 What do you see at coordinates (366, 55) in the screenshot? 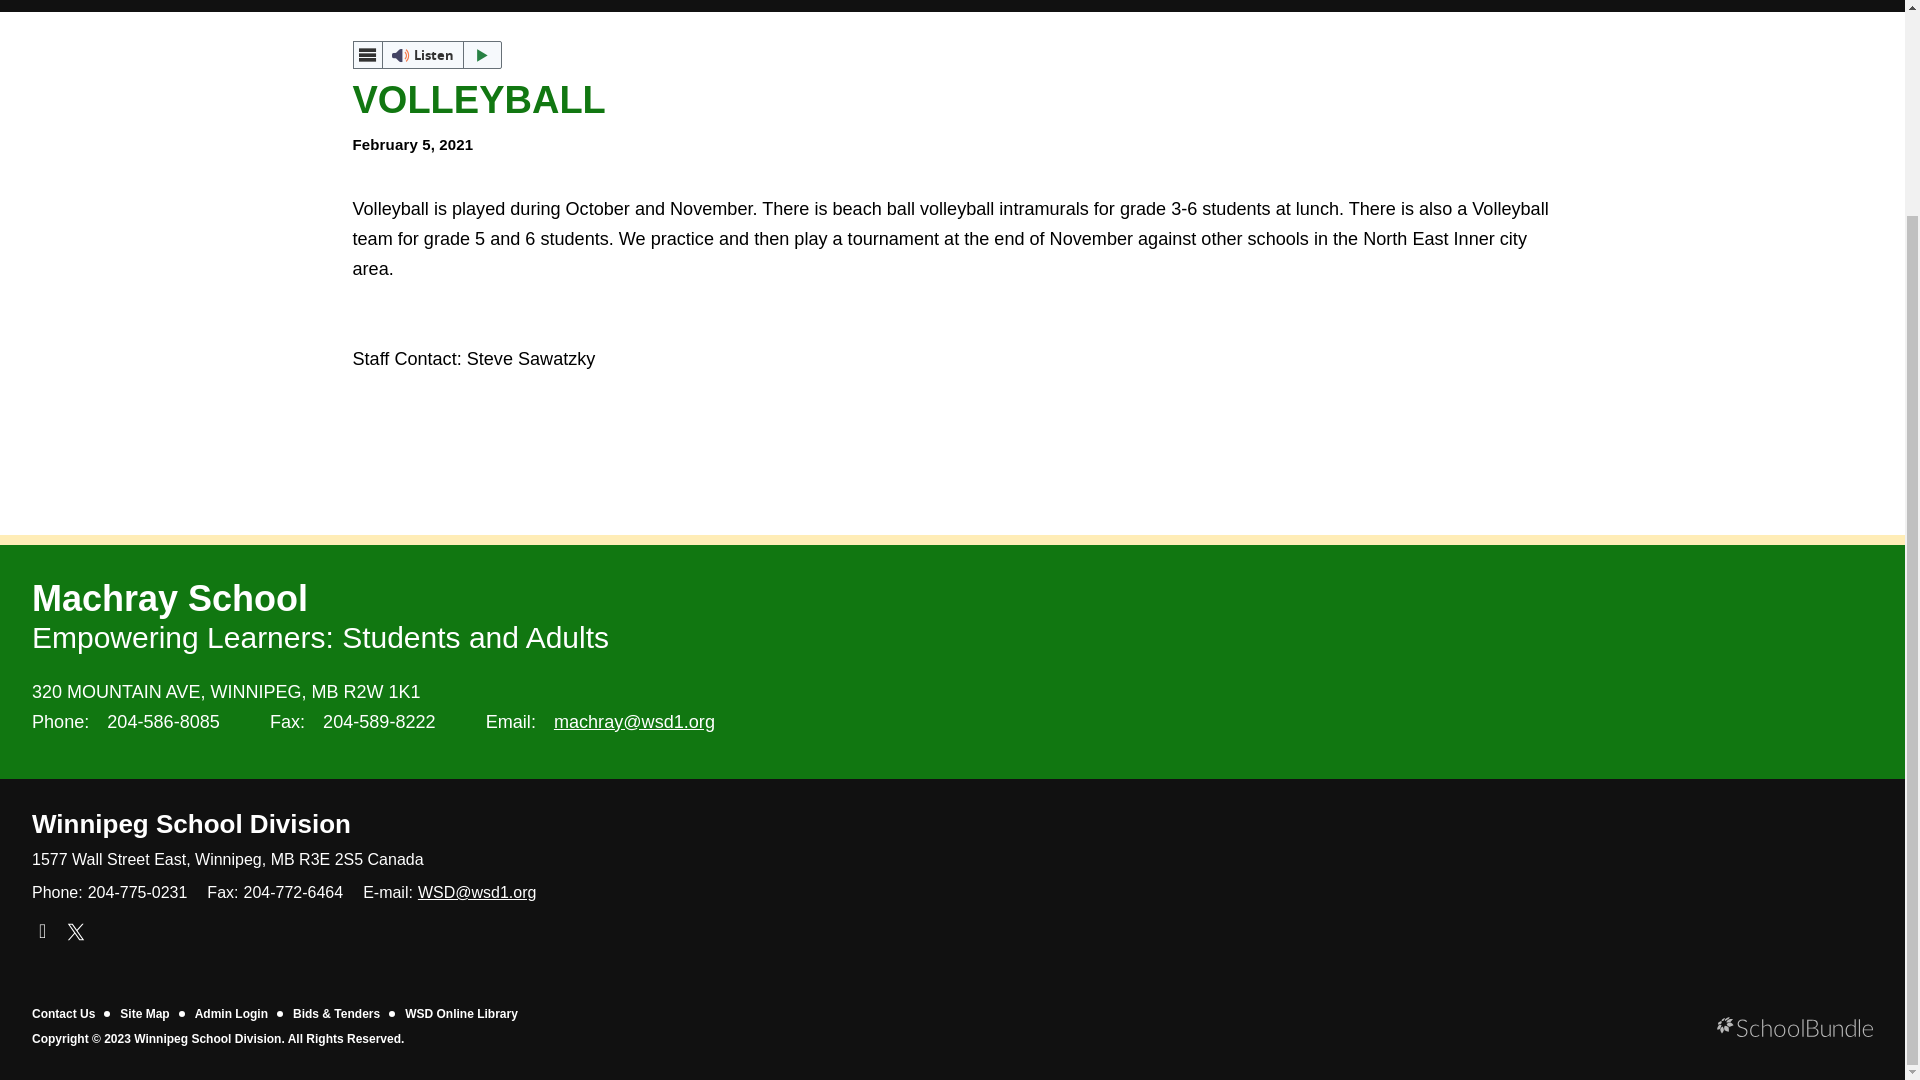
I see `webReader menu` at bounding box center [366, 55].